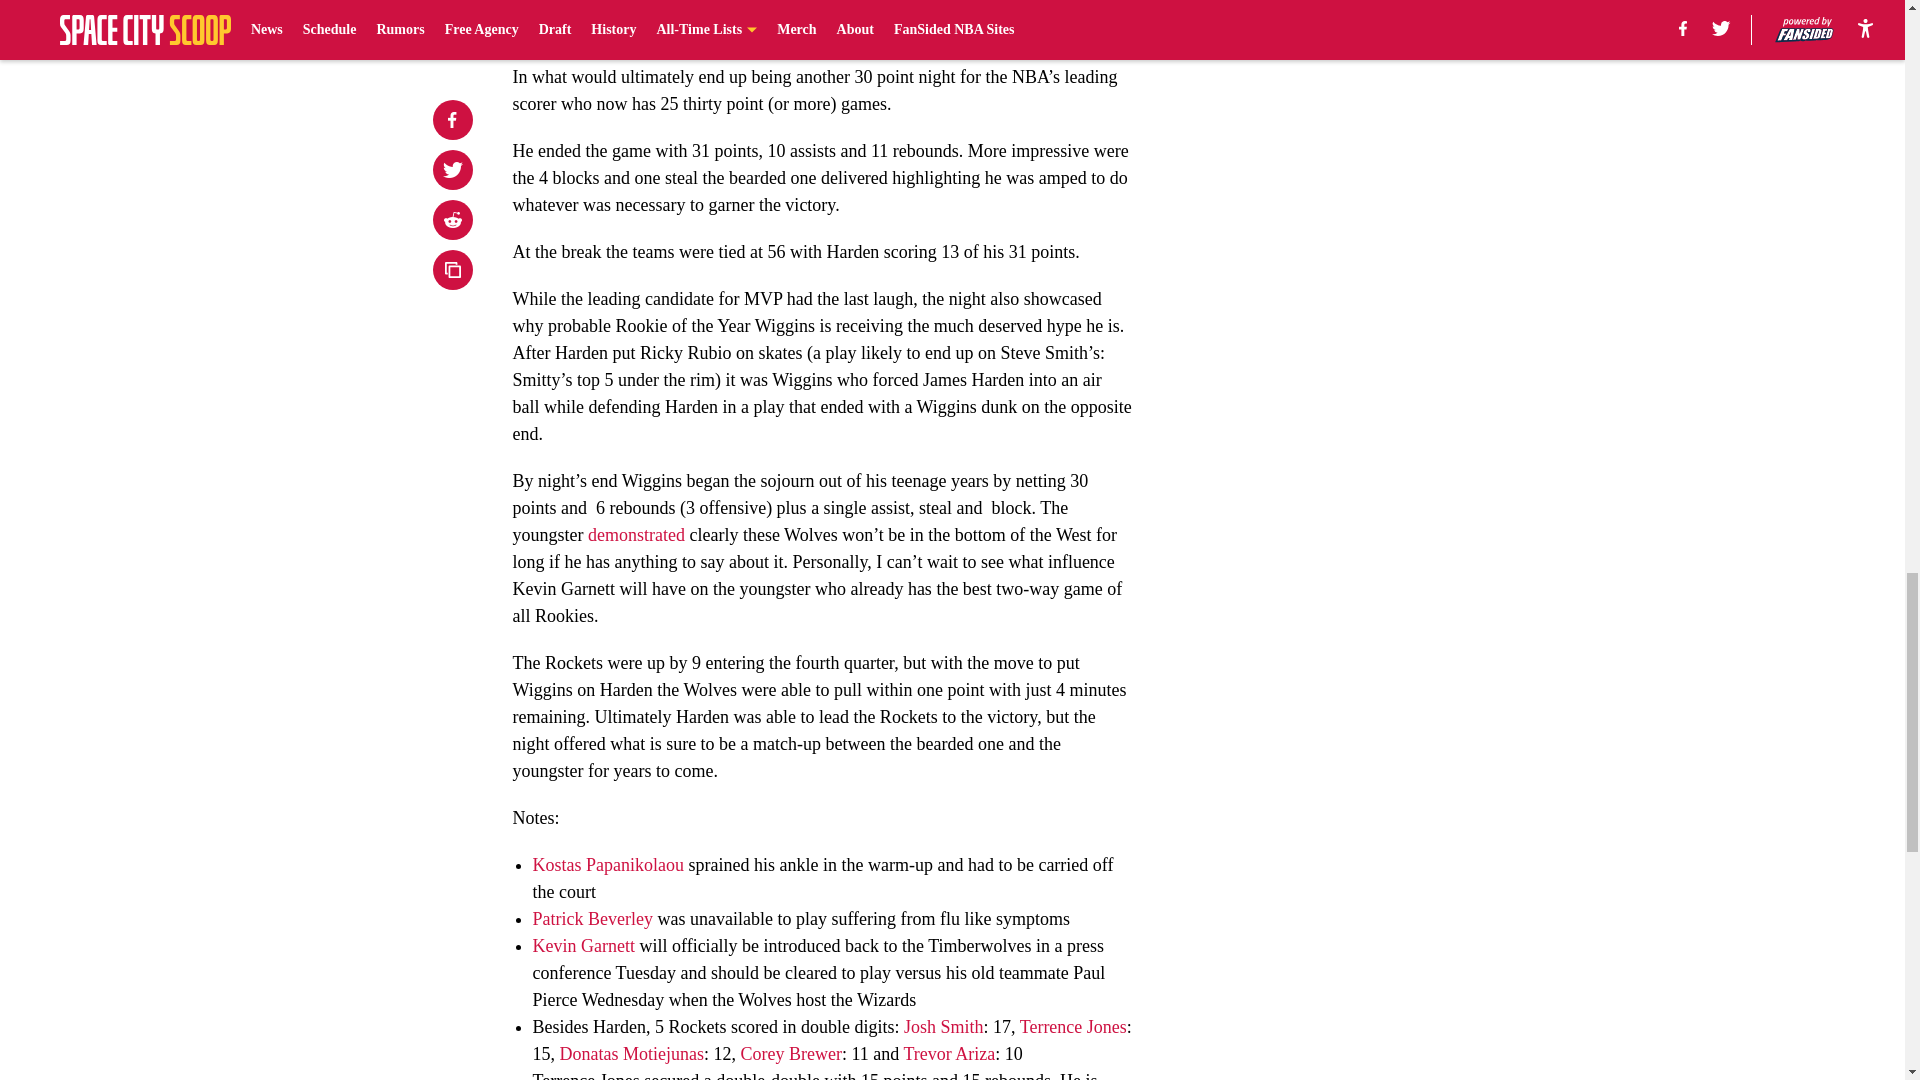 The height and width of the screenshot is (1080, 1920). Describe the element at coordinates (636, 534) in the screenshot. I see `demonstrated` at that location.